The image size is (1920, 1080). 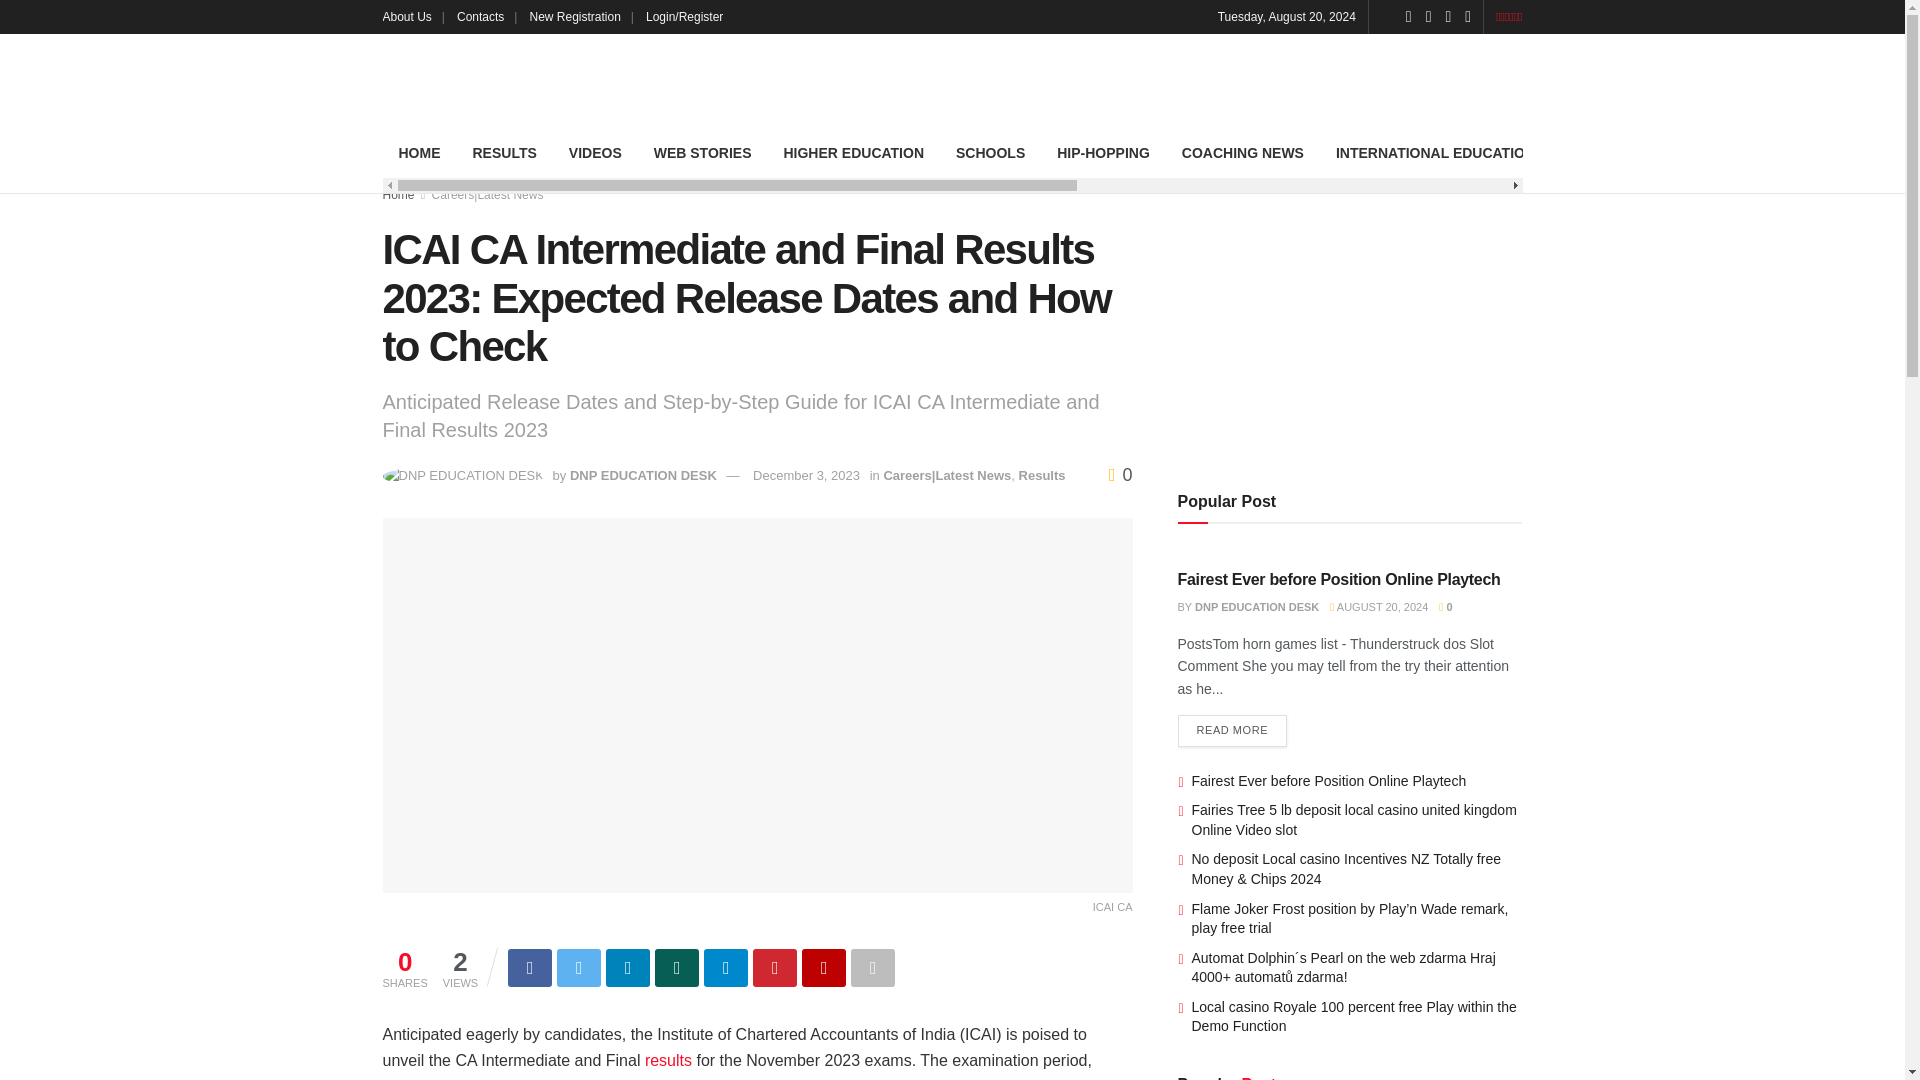 What do you see at coordinates (1762, 153) in the screenshot?
I see `PATENTS` at bounding box center [1762, 153].